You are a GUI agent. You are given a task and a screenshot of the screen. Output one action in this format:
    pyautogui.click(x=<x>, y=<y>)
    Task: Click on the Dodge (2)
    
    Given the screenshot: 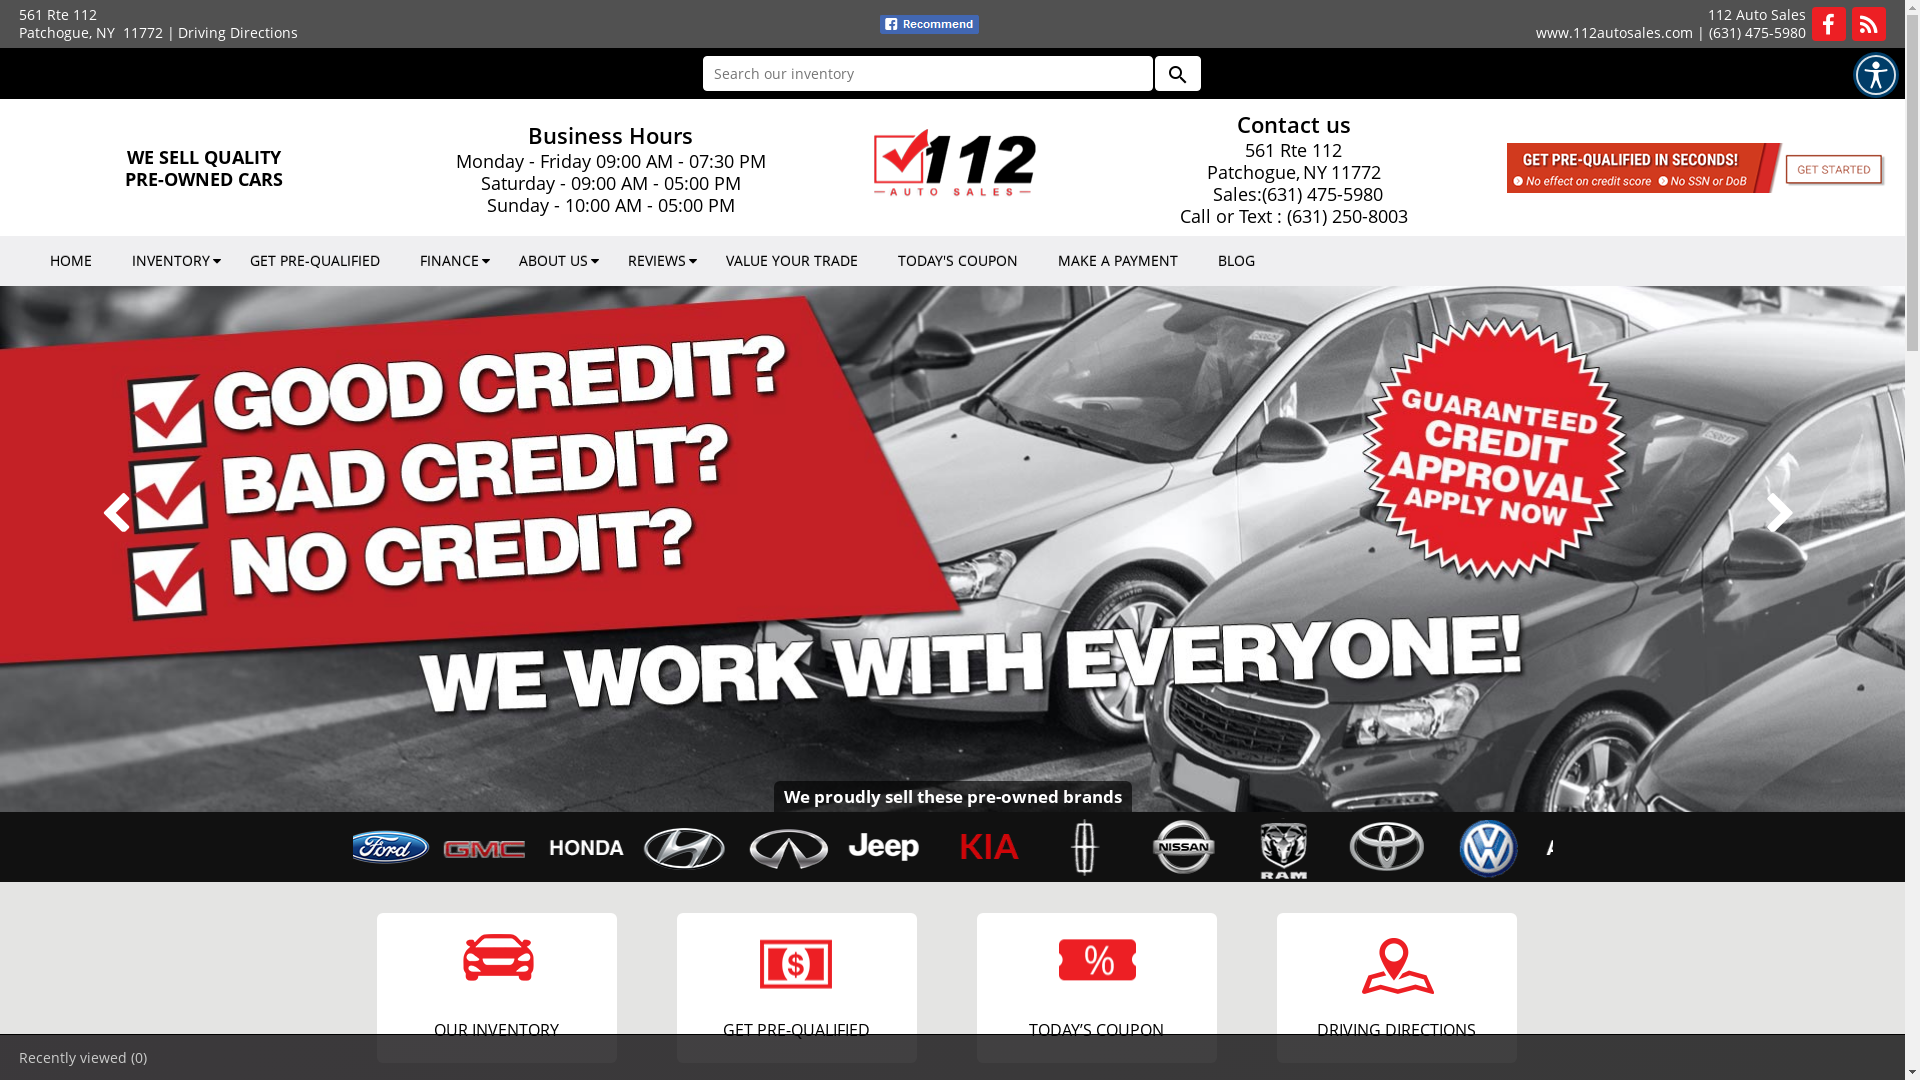 What is the action you would take?
    pyautogui.click(x=402, y=850)
    